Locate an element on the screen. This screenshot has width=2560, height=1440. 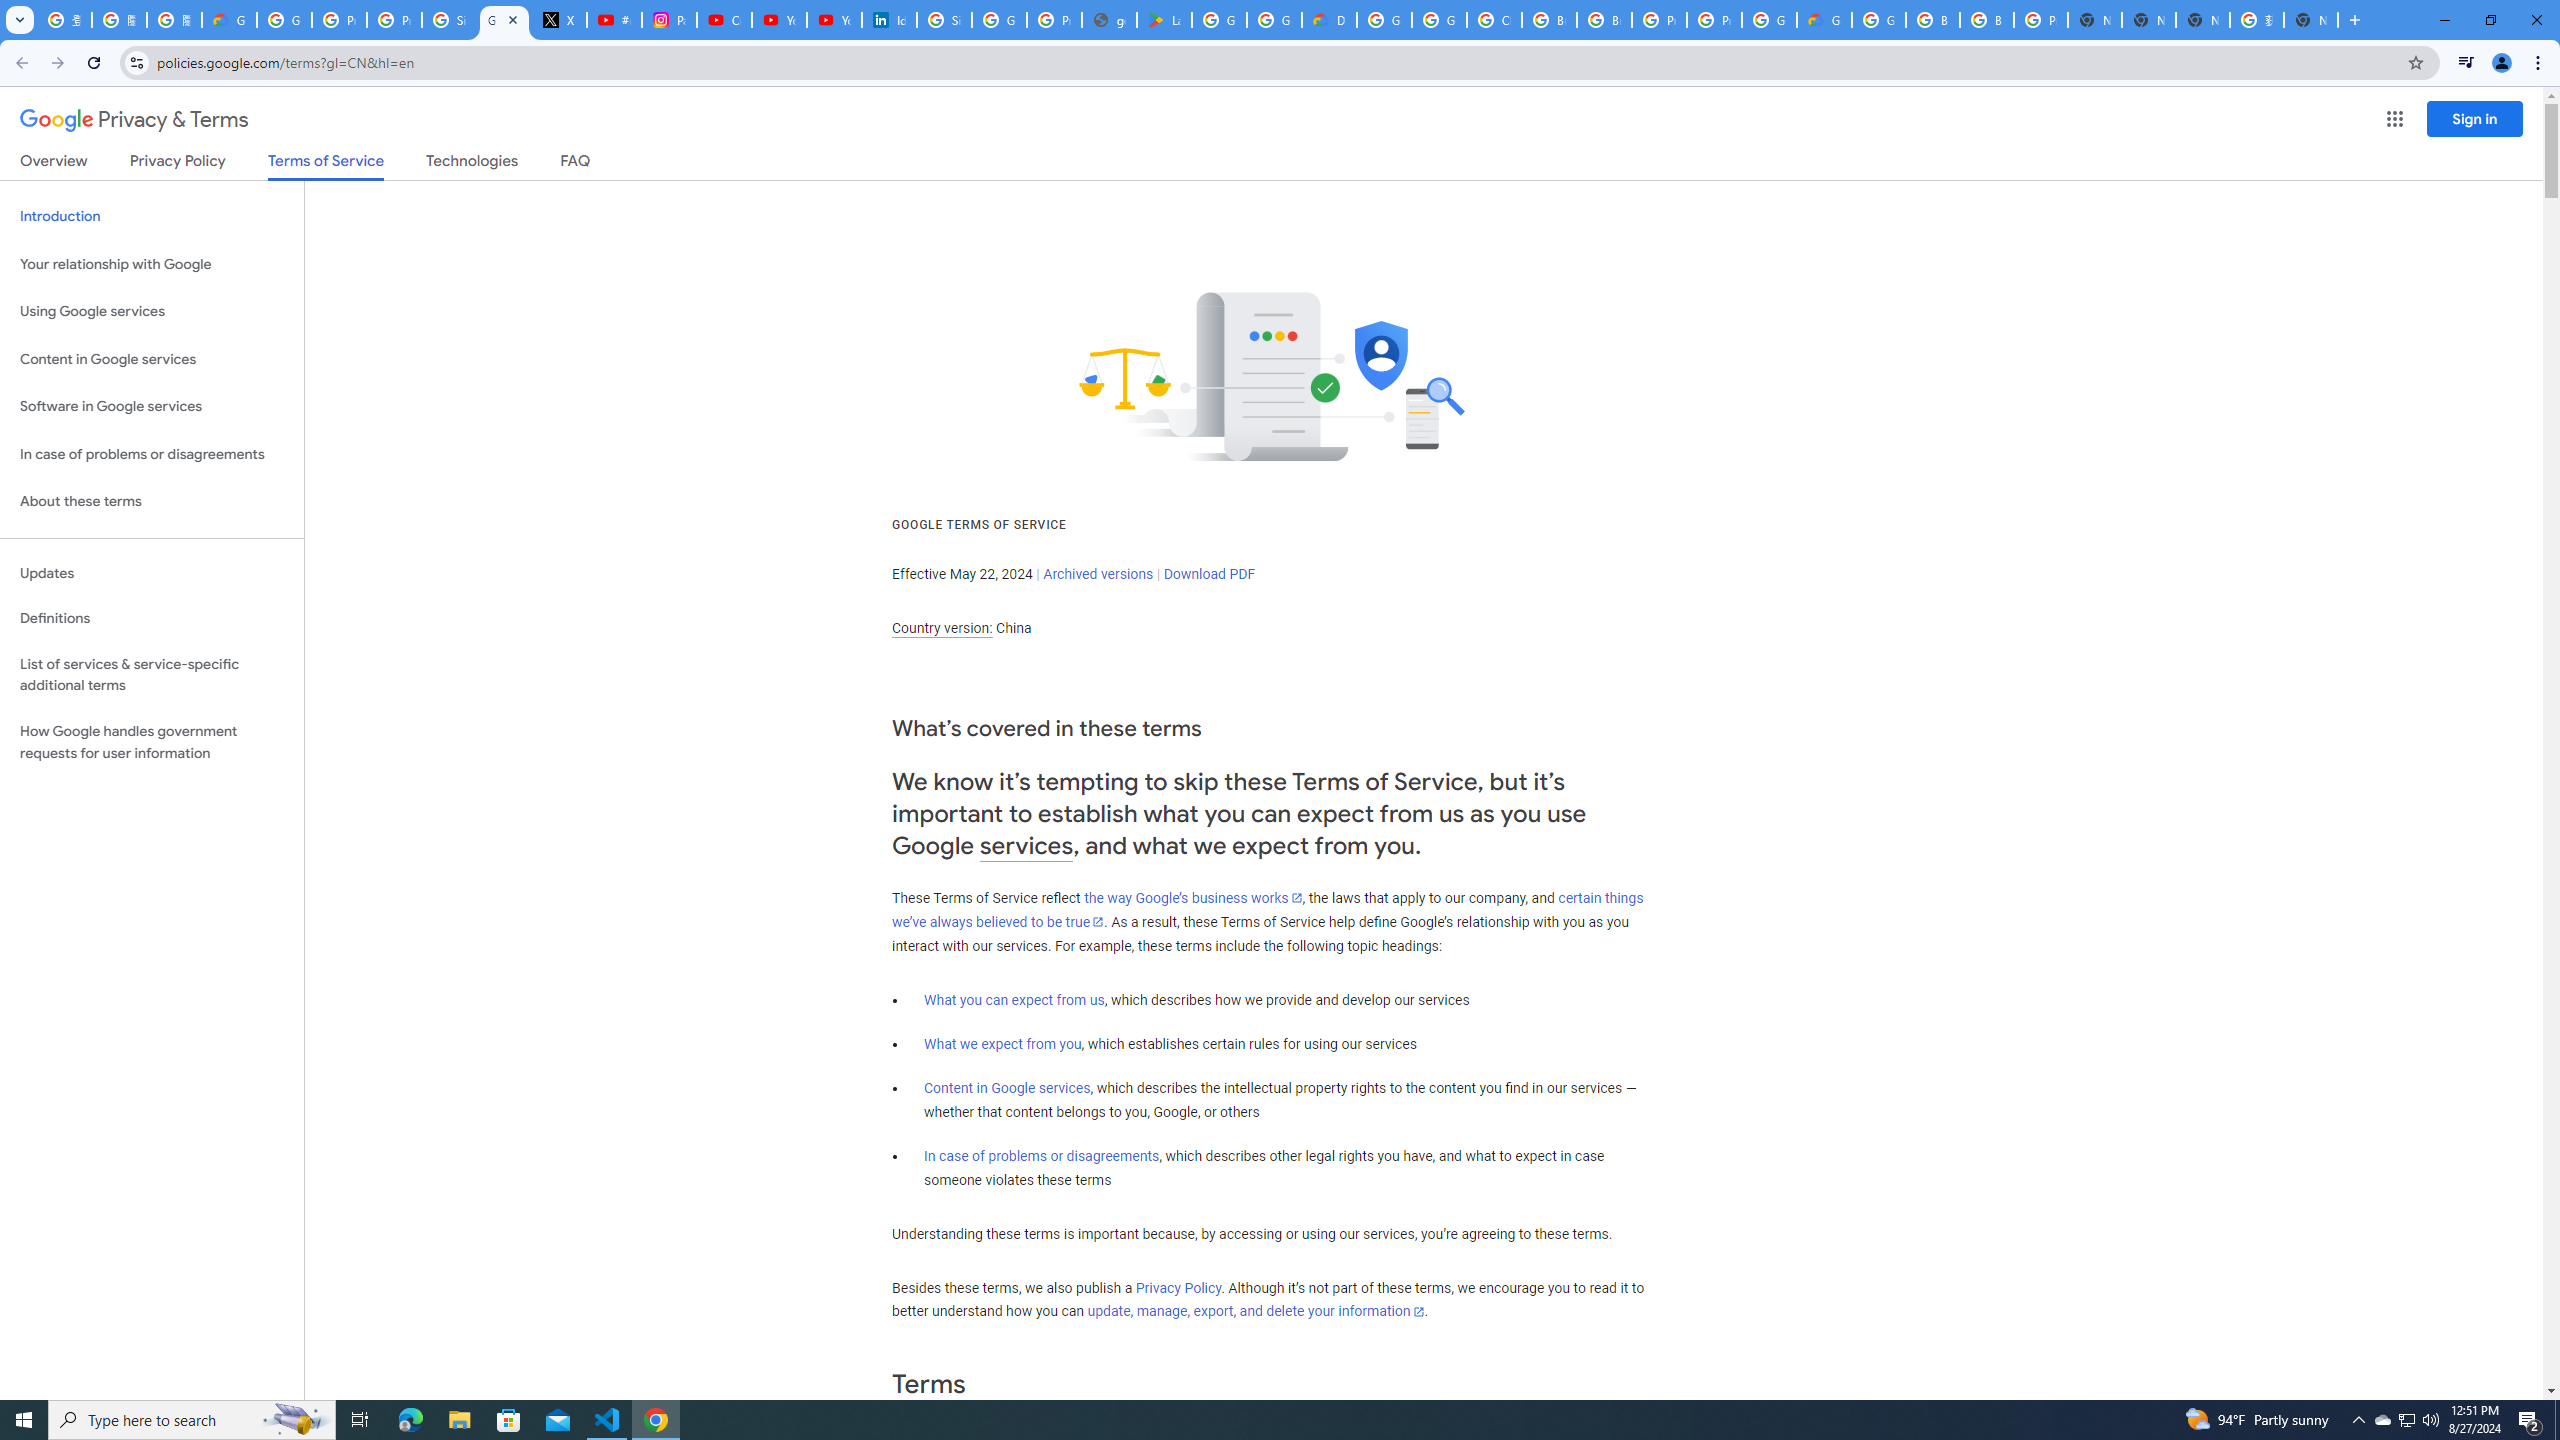
Google Cloud Platform is located at coordinates (1878, 20).